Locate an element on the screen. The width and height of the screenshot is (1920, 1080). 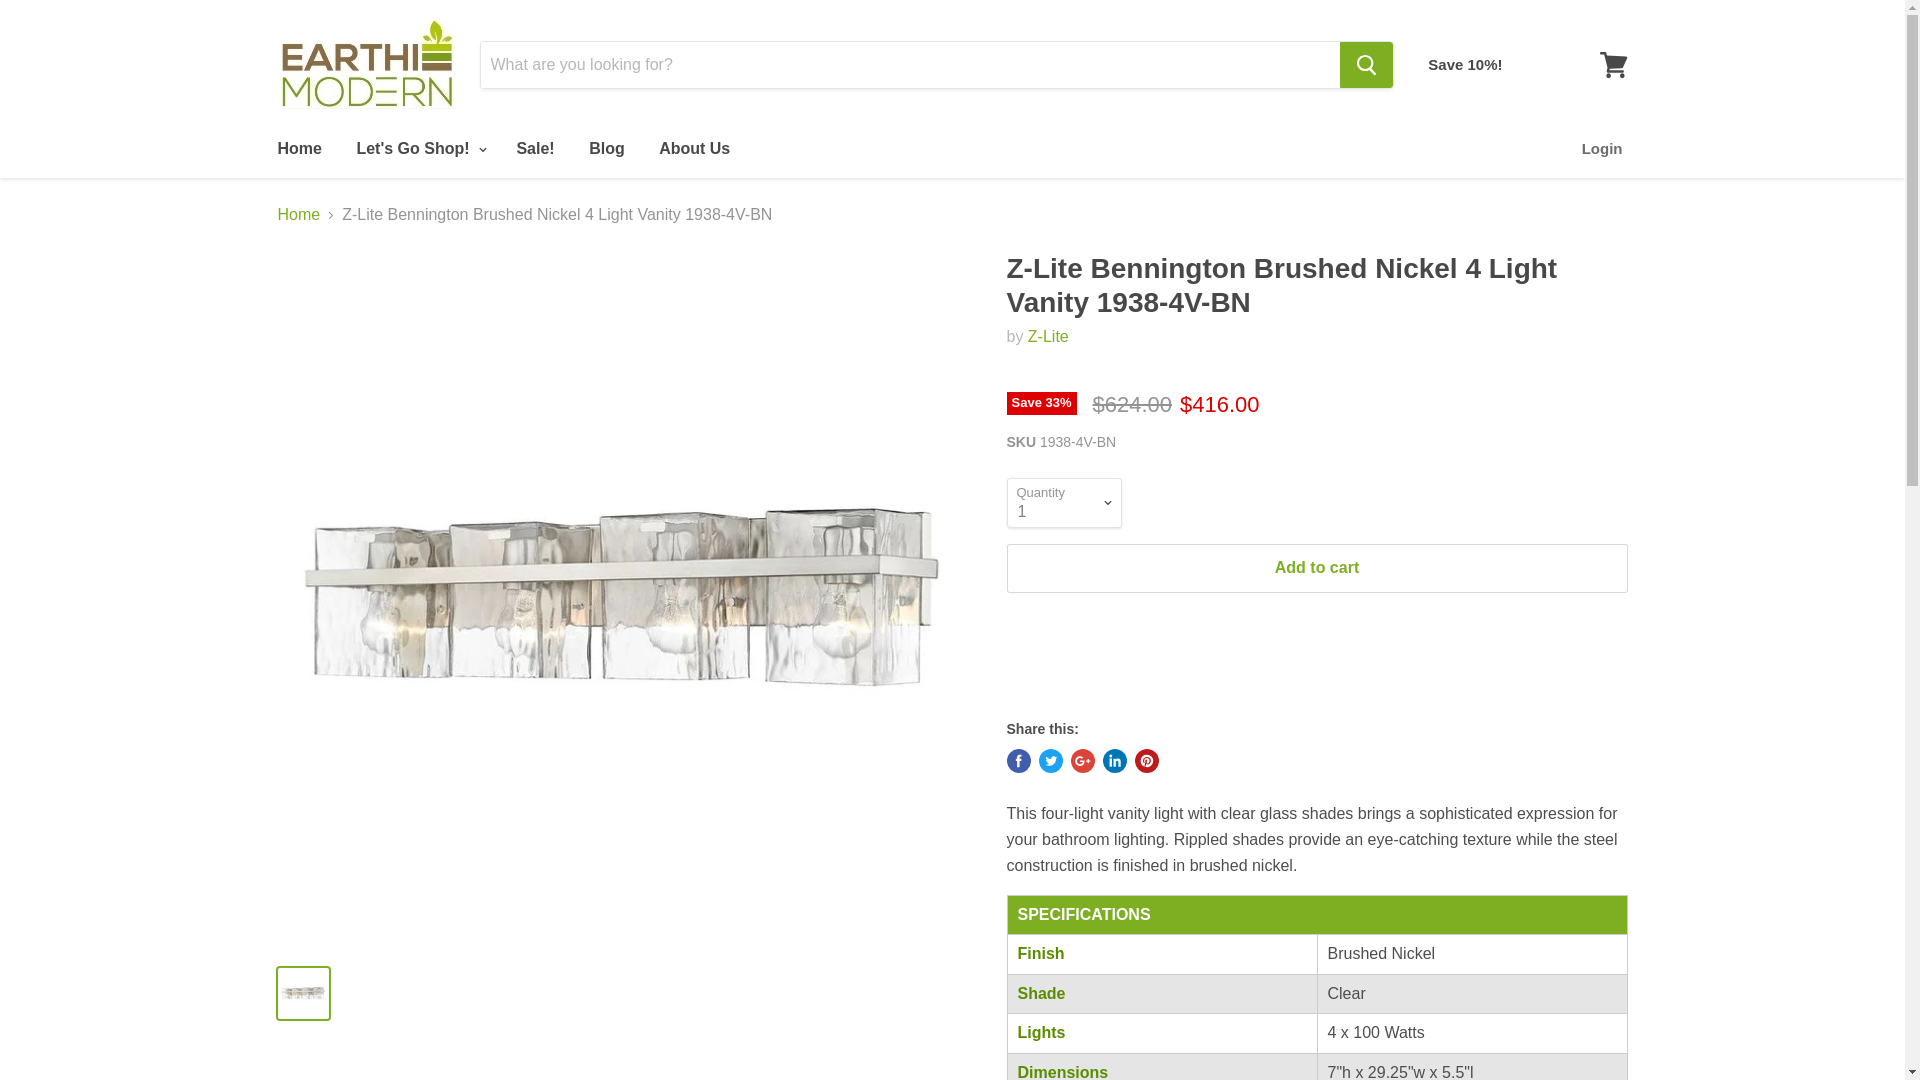
Blog is located at coordinates (606, 148).